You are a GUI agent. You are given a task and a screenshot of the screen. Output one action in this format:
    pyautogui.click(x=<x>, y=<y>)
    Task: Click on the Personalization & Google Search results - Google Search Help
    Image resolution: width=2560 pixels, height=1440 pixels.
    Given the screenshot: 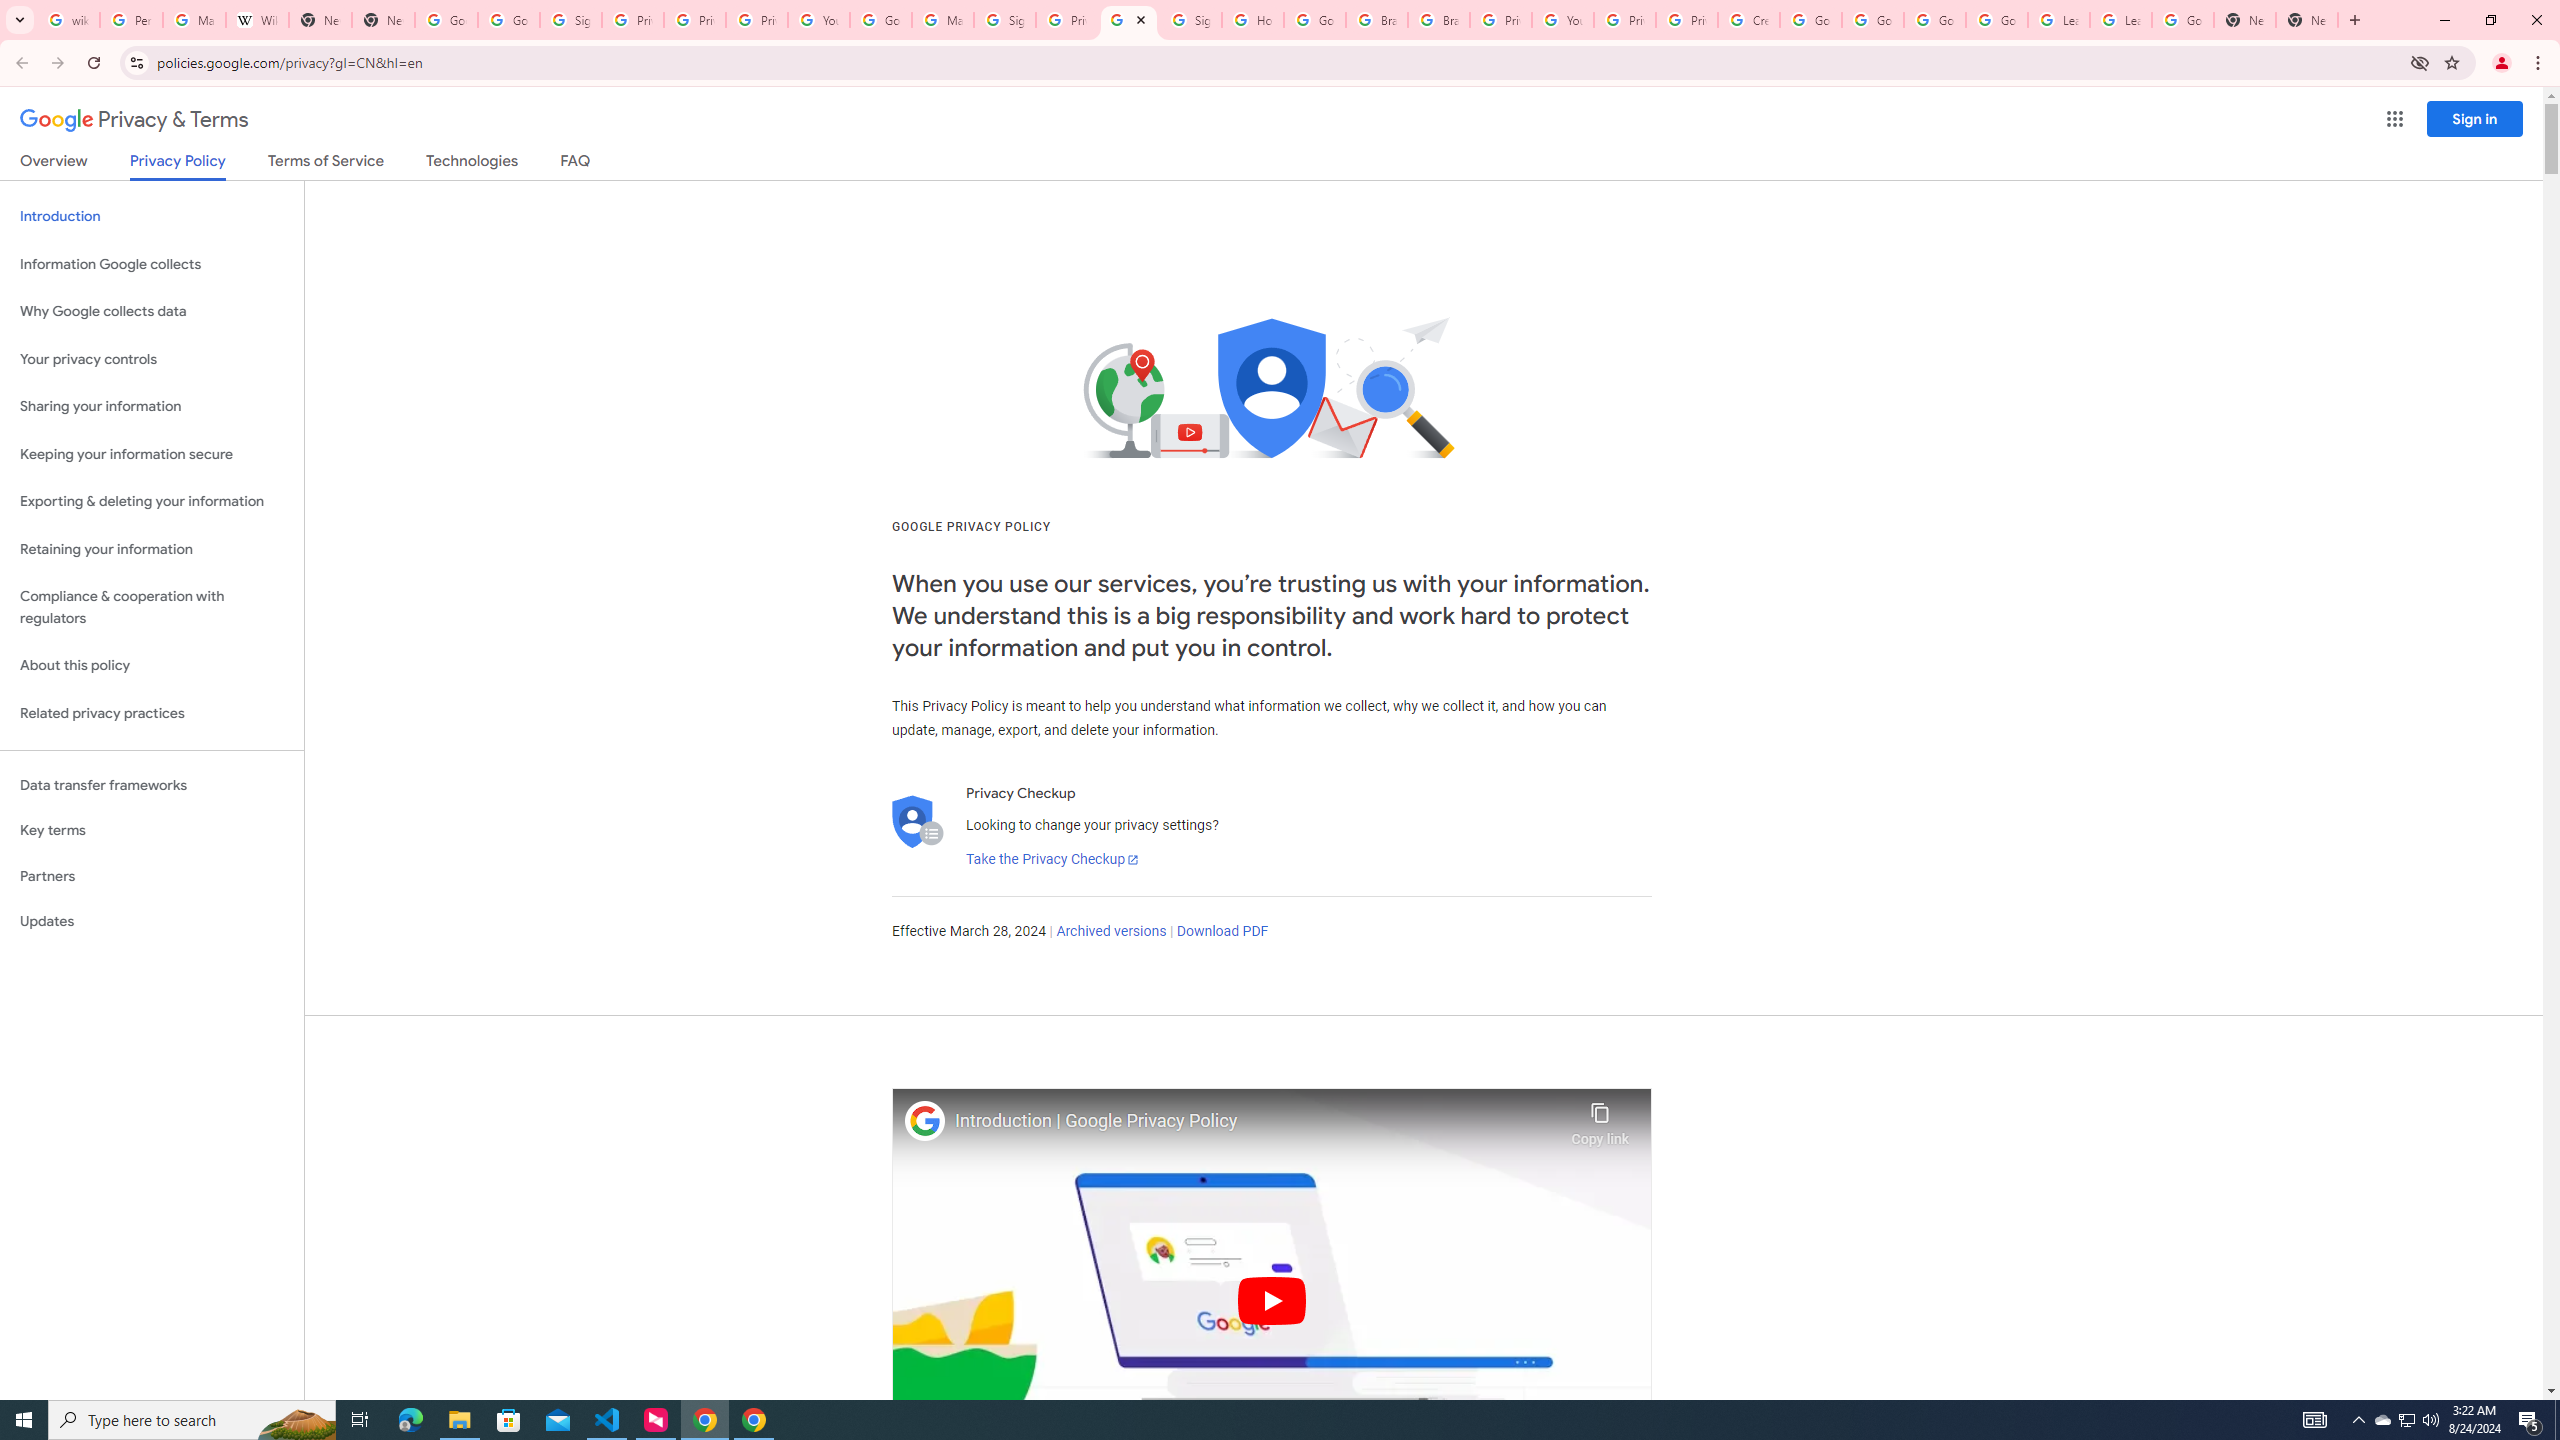 What is the action you would take?
    pyautogui.click(x=132, y=20)
    